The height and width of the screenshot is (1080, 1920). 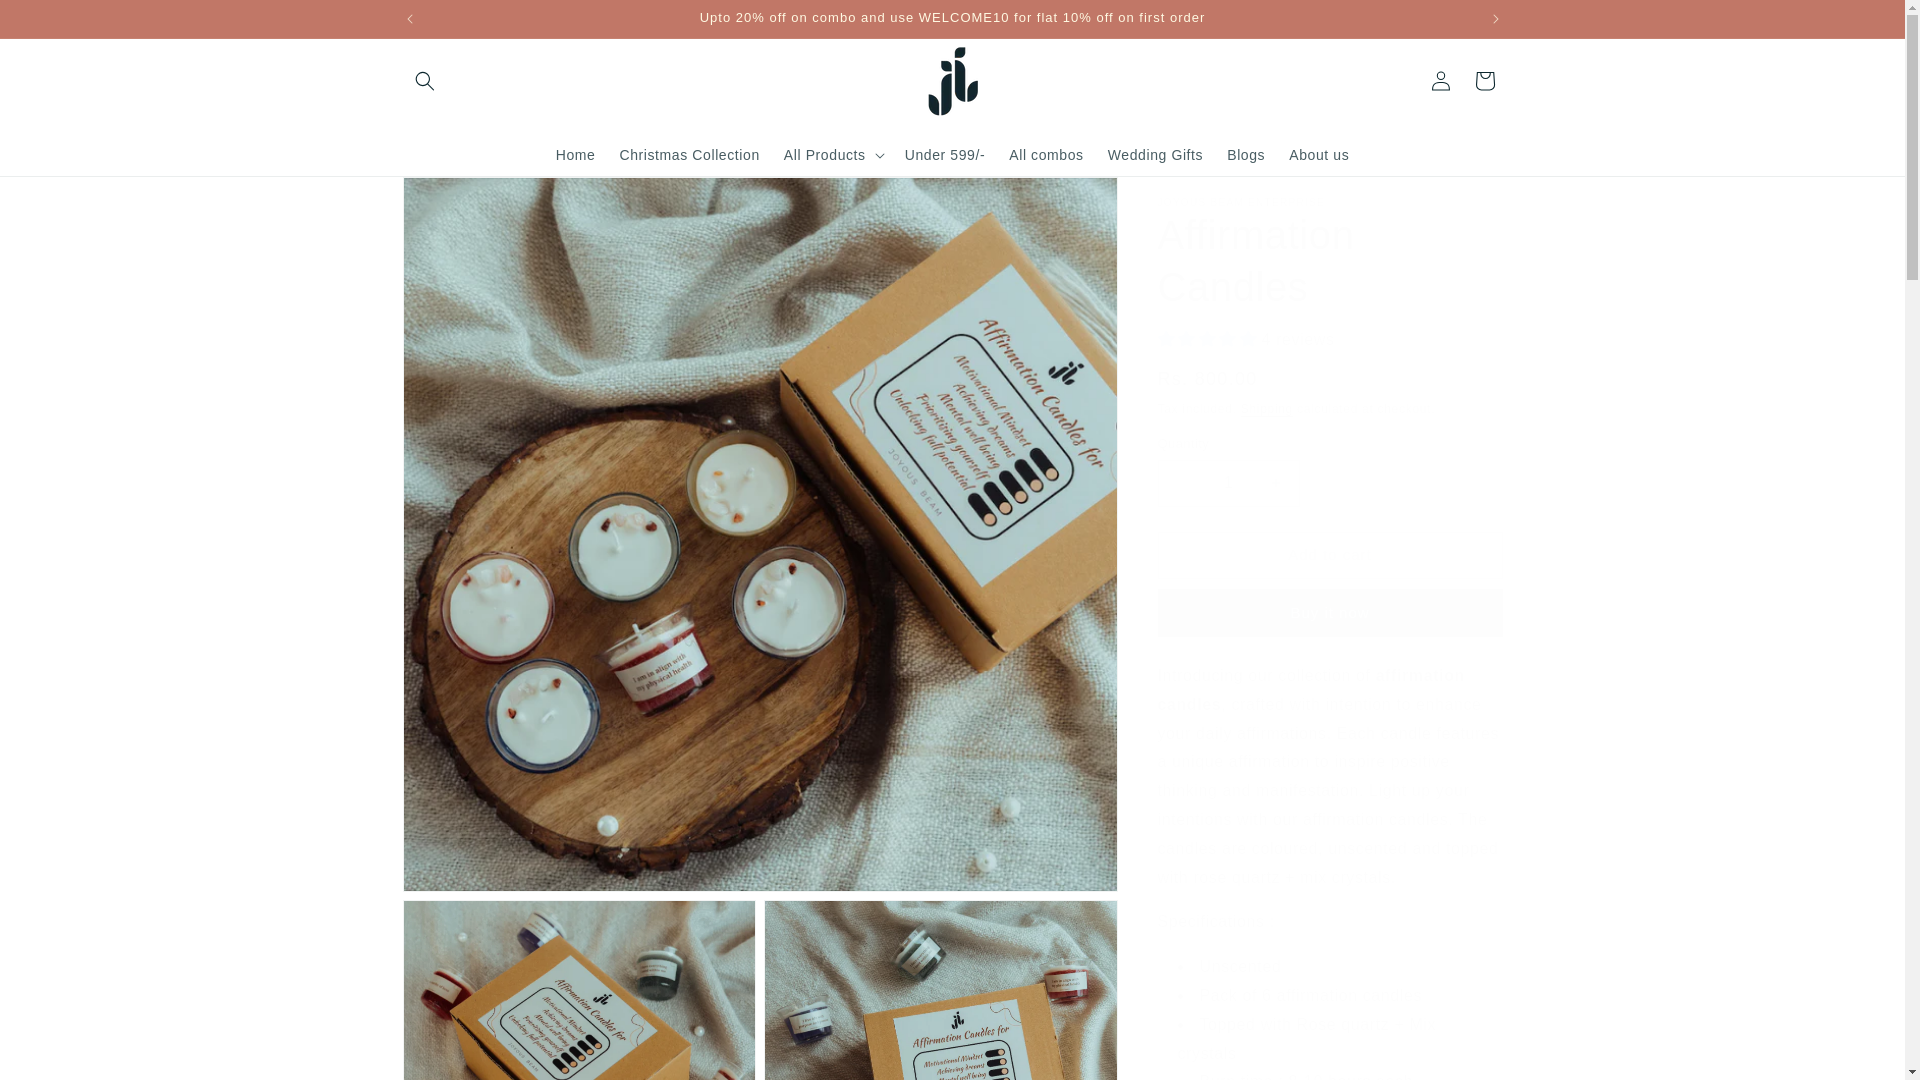 What do you see at coordinates (576, 154) in the screenshot?
I see `Home` at bounding box center [576, 154].